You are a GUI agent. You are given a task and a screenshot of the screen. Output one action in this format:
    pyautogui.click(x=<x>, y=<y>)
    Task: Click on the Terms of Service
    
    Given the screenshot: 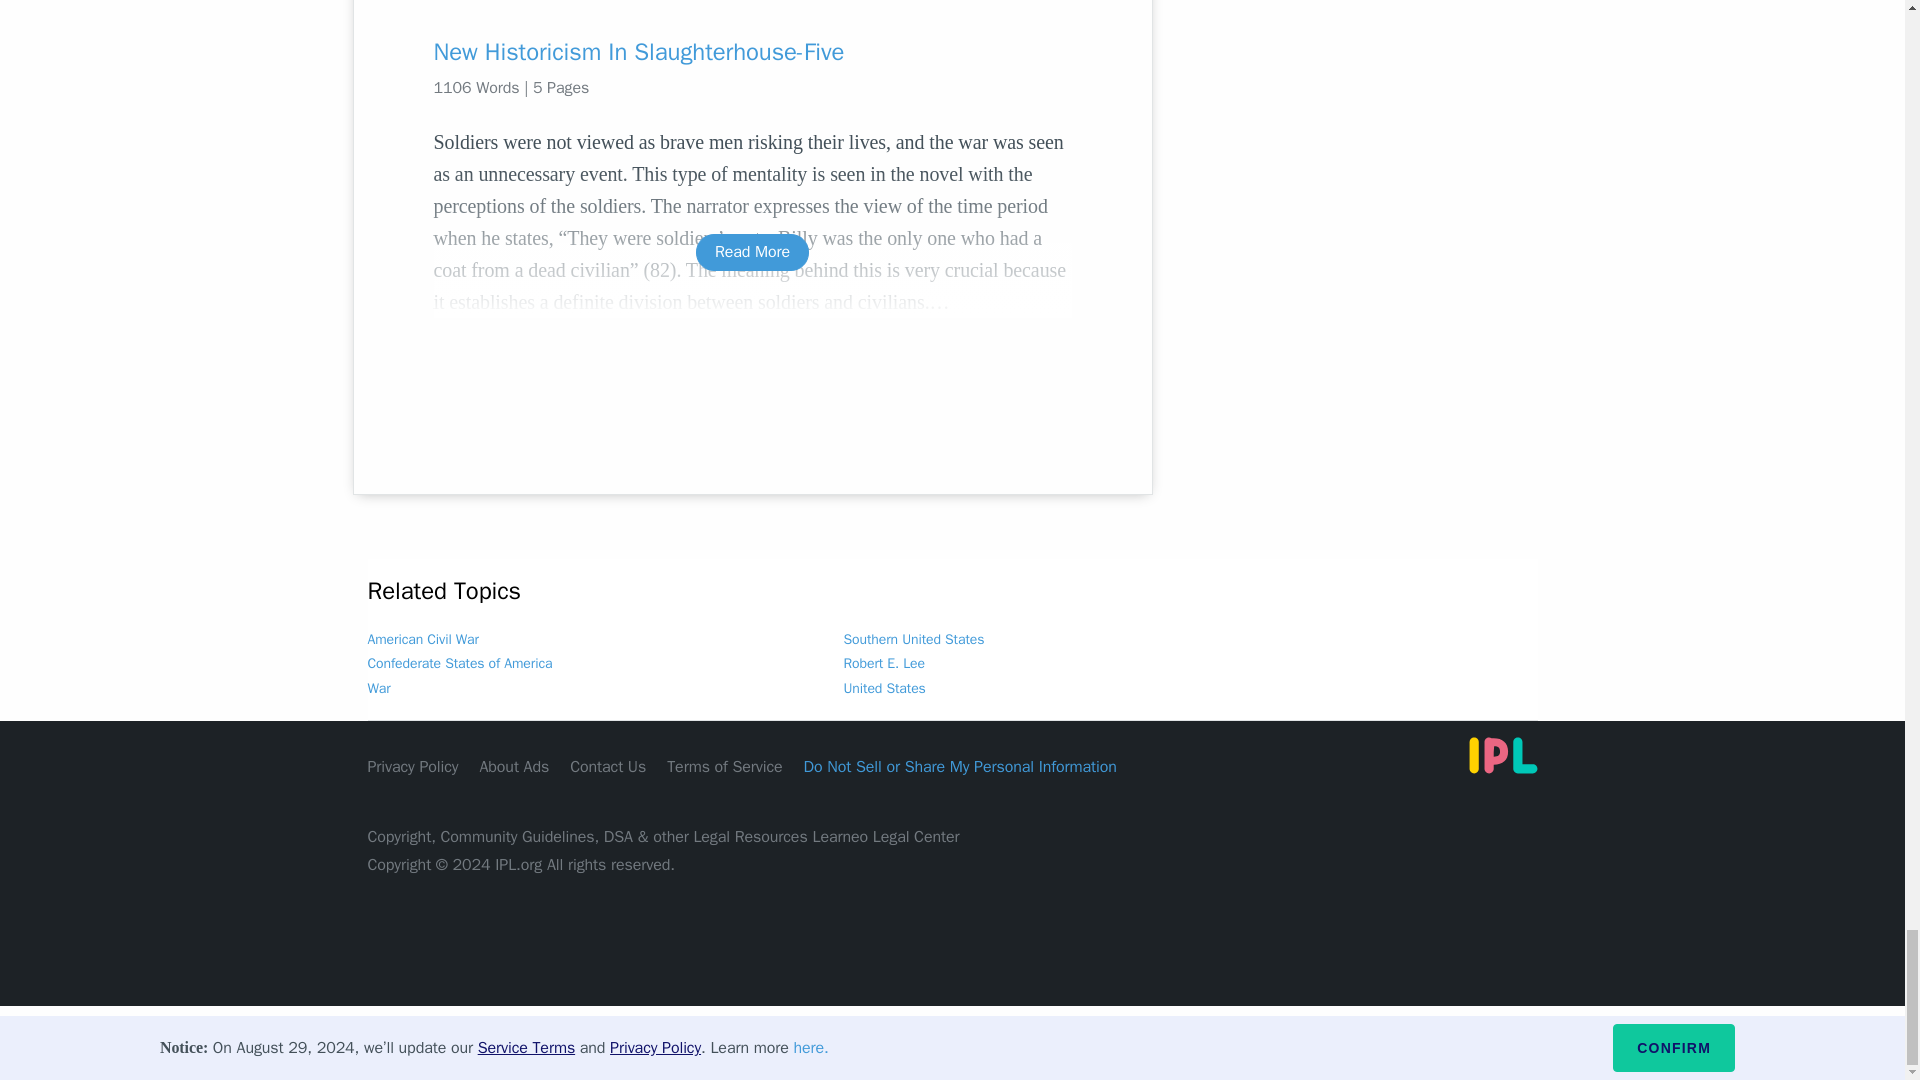 What is the action you would take?
    pyautogui.click(x=724, y=766)
    